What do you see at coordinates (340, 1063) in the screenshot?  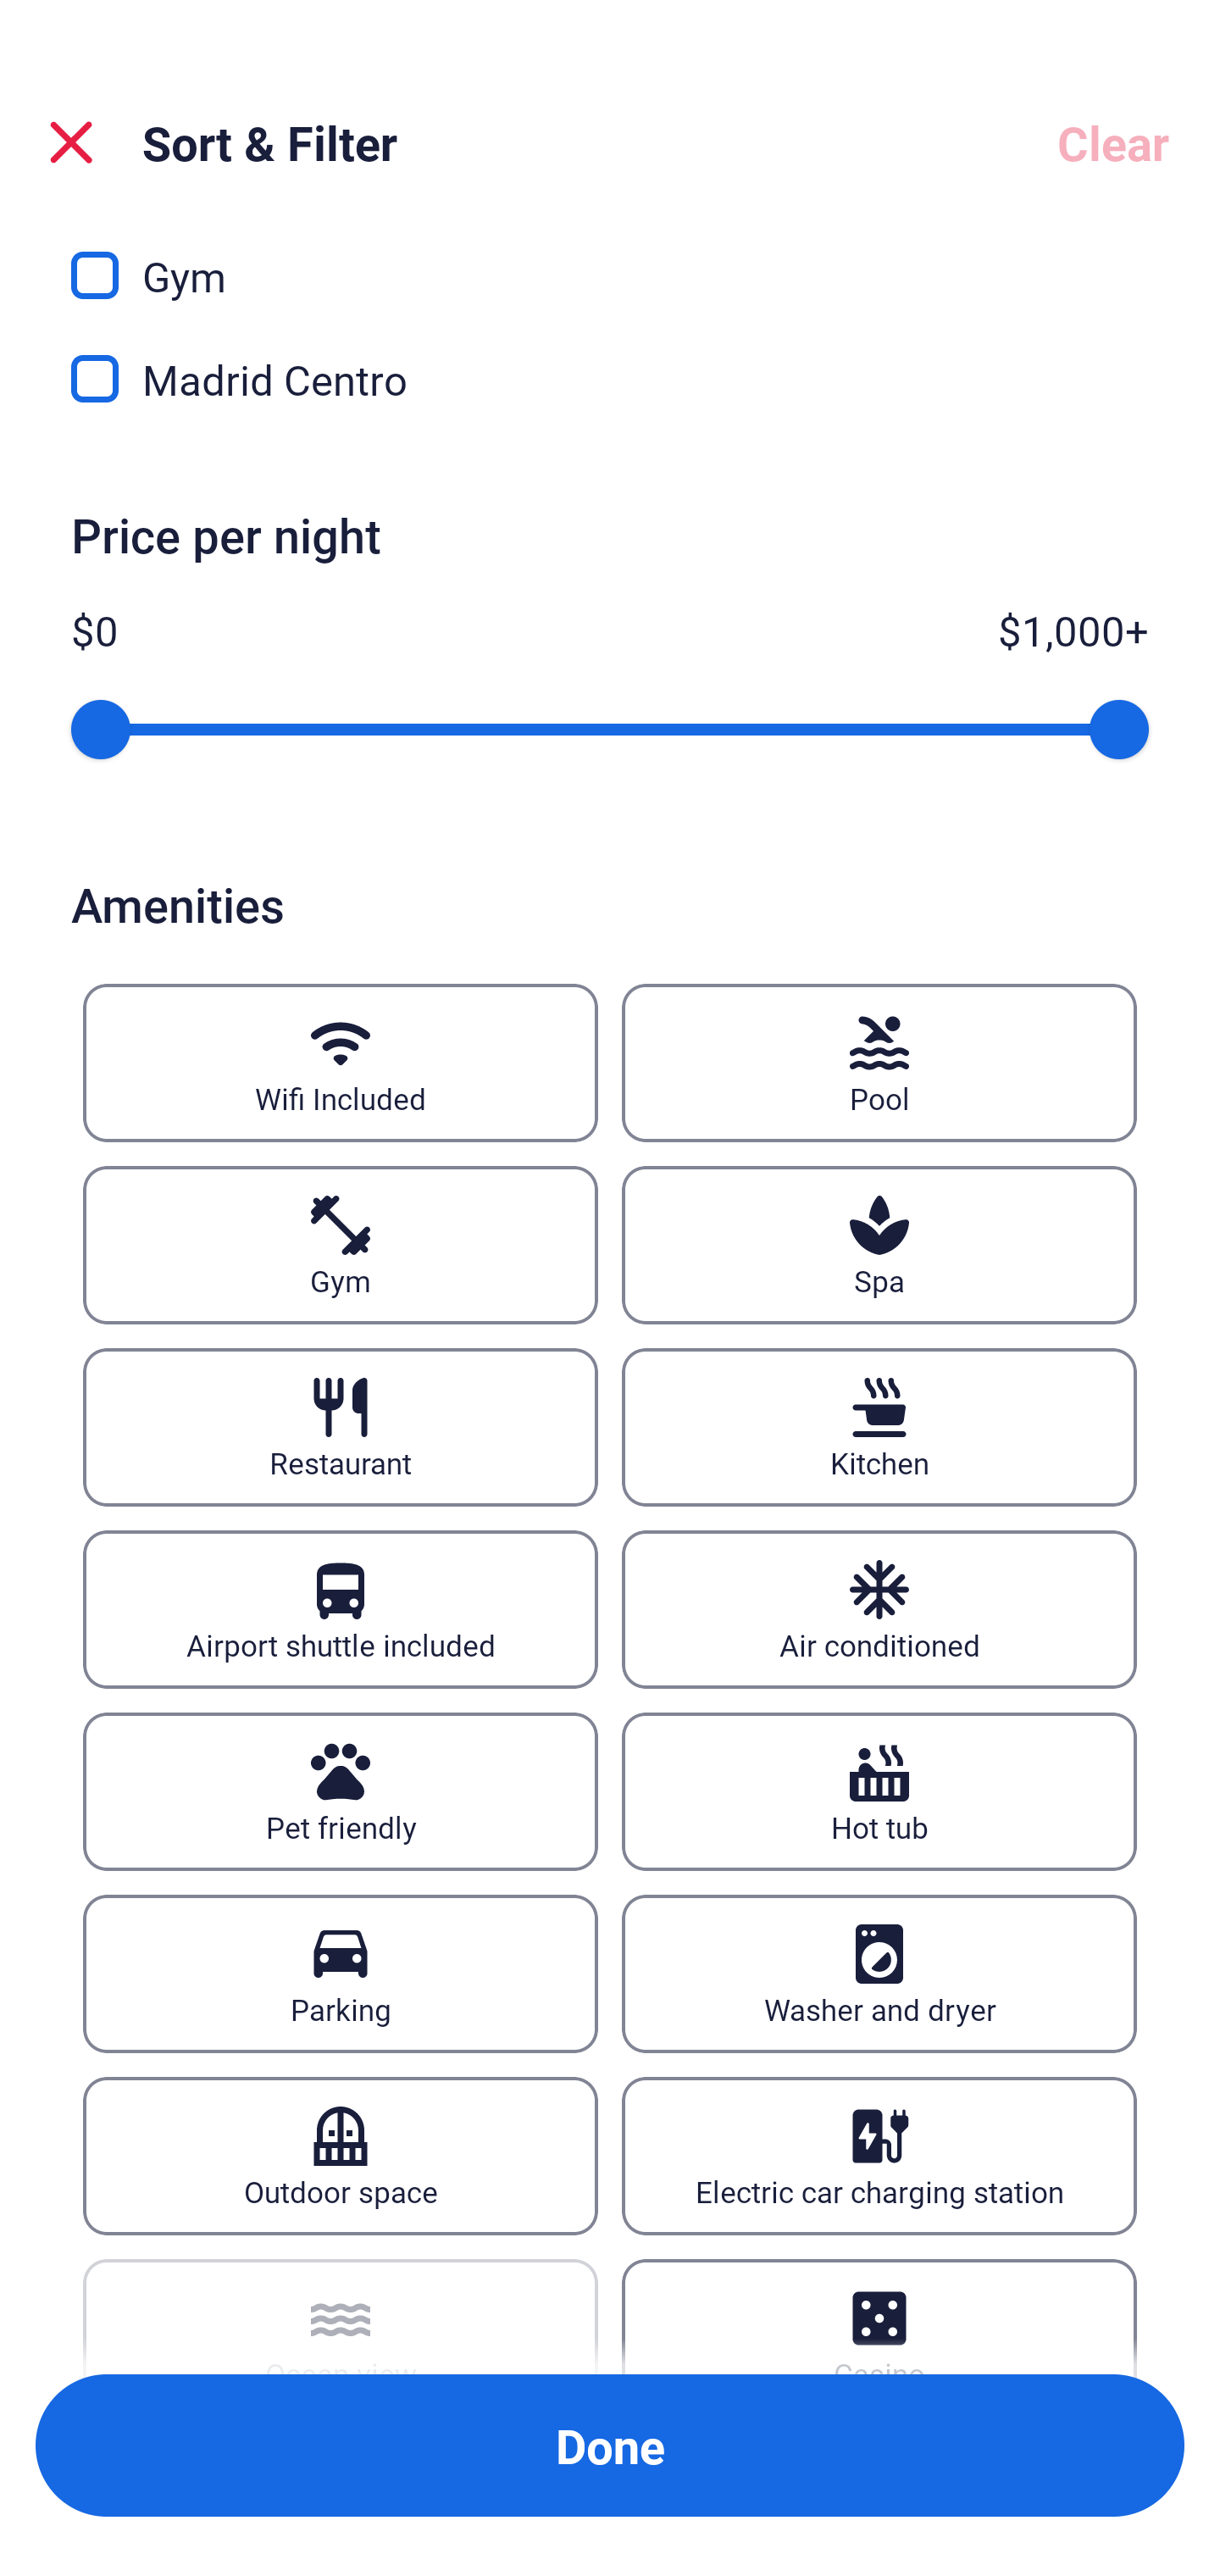 I see `Wifi Included` at bounding box center [340, 1063].